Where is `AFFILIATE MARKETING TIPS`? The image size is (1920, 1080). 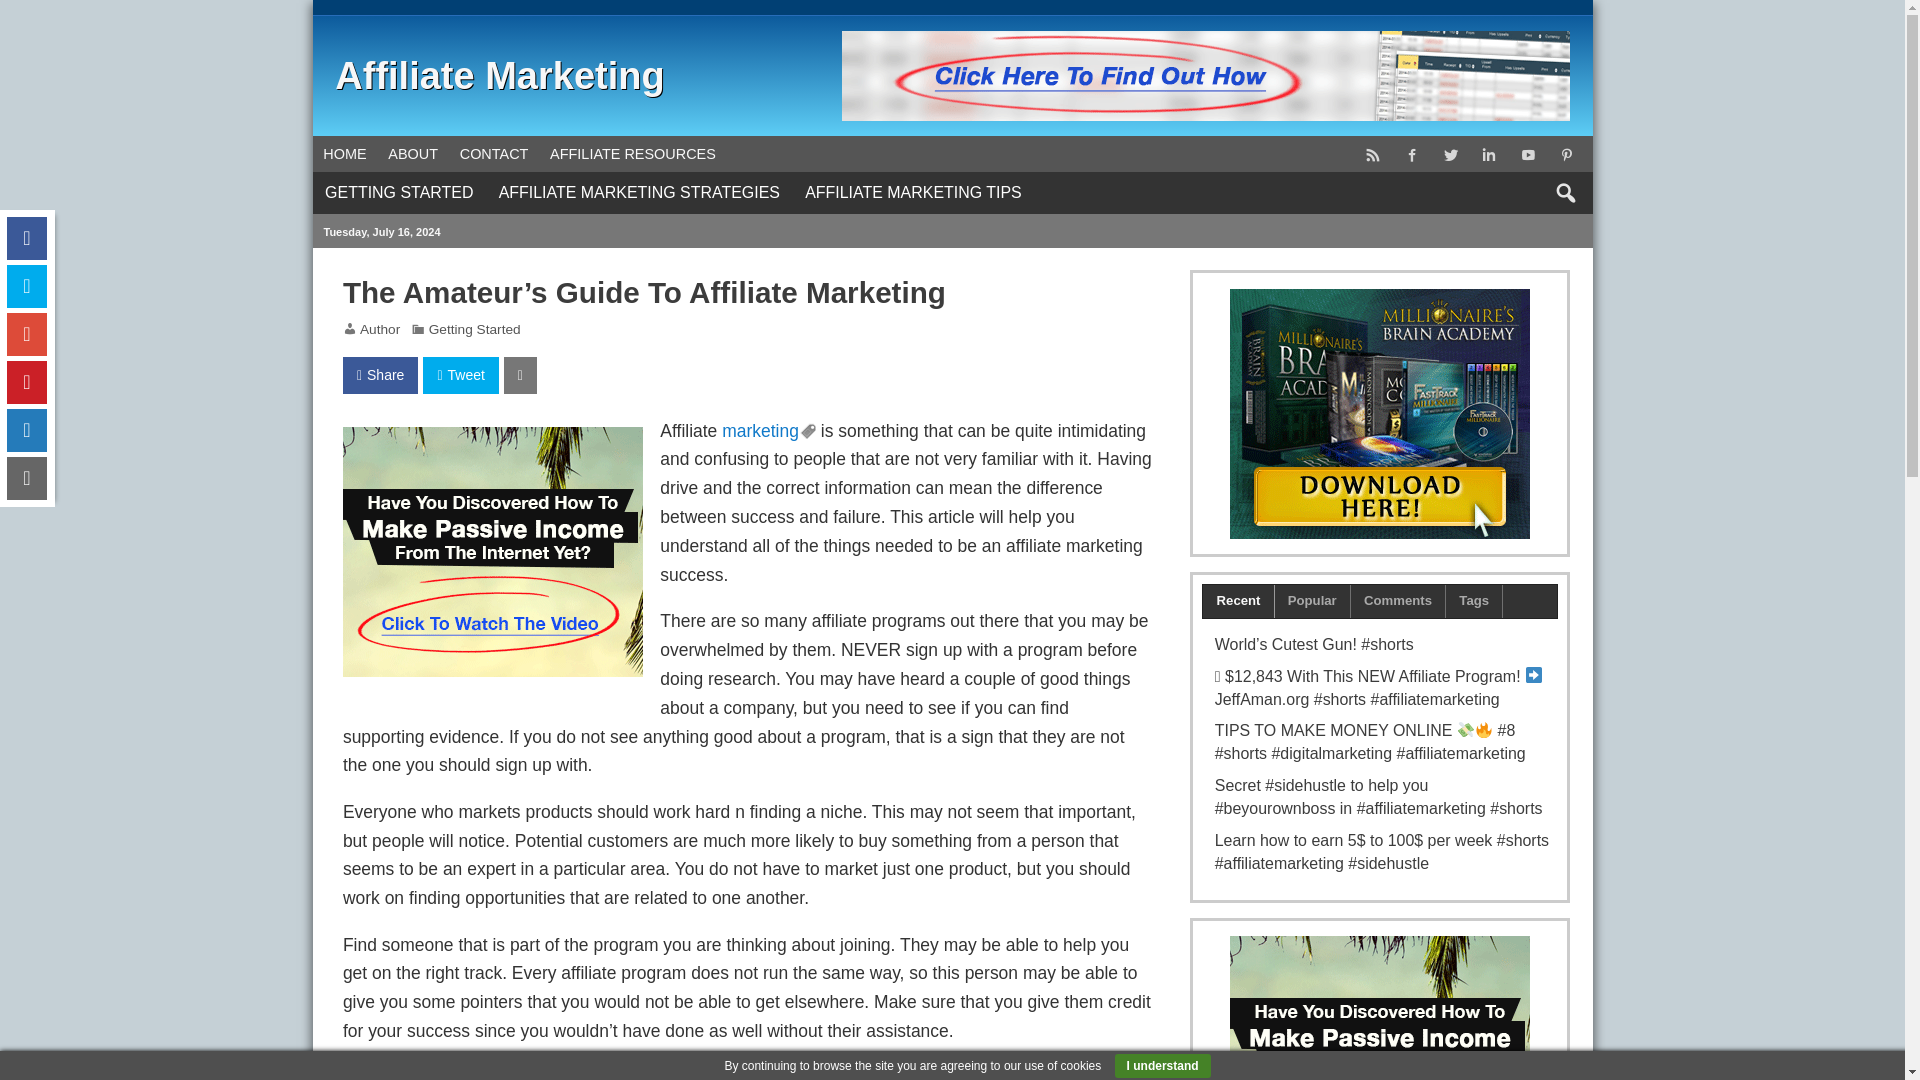 AFFILIATE MARKETING TIPS is located at coordinates (913, 192).